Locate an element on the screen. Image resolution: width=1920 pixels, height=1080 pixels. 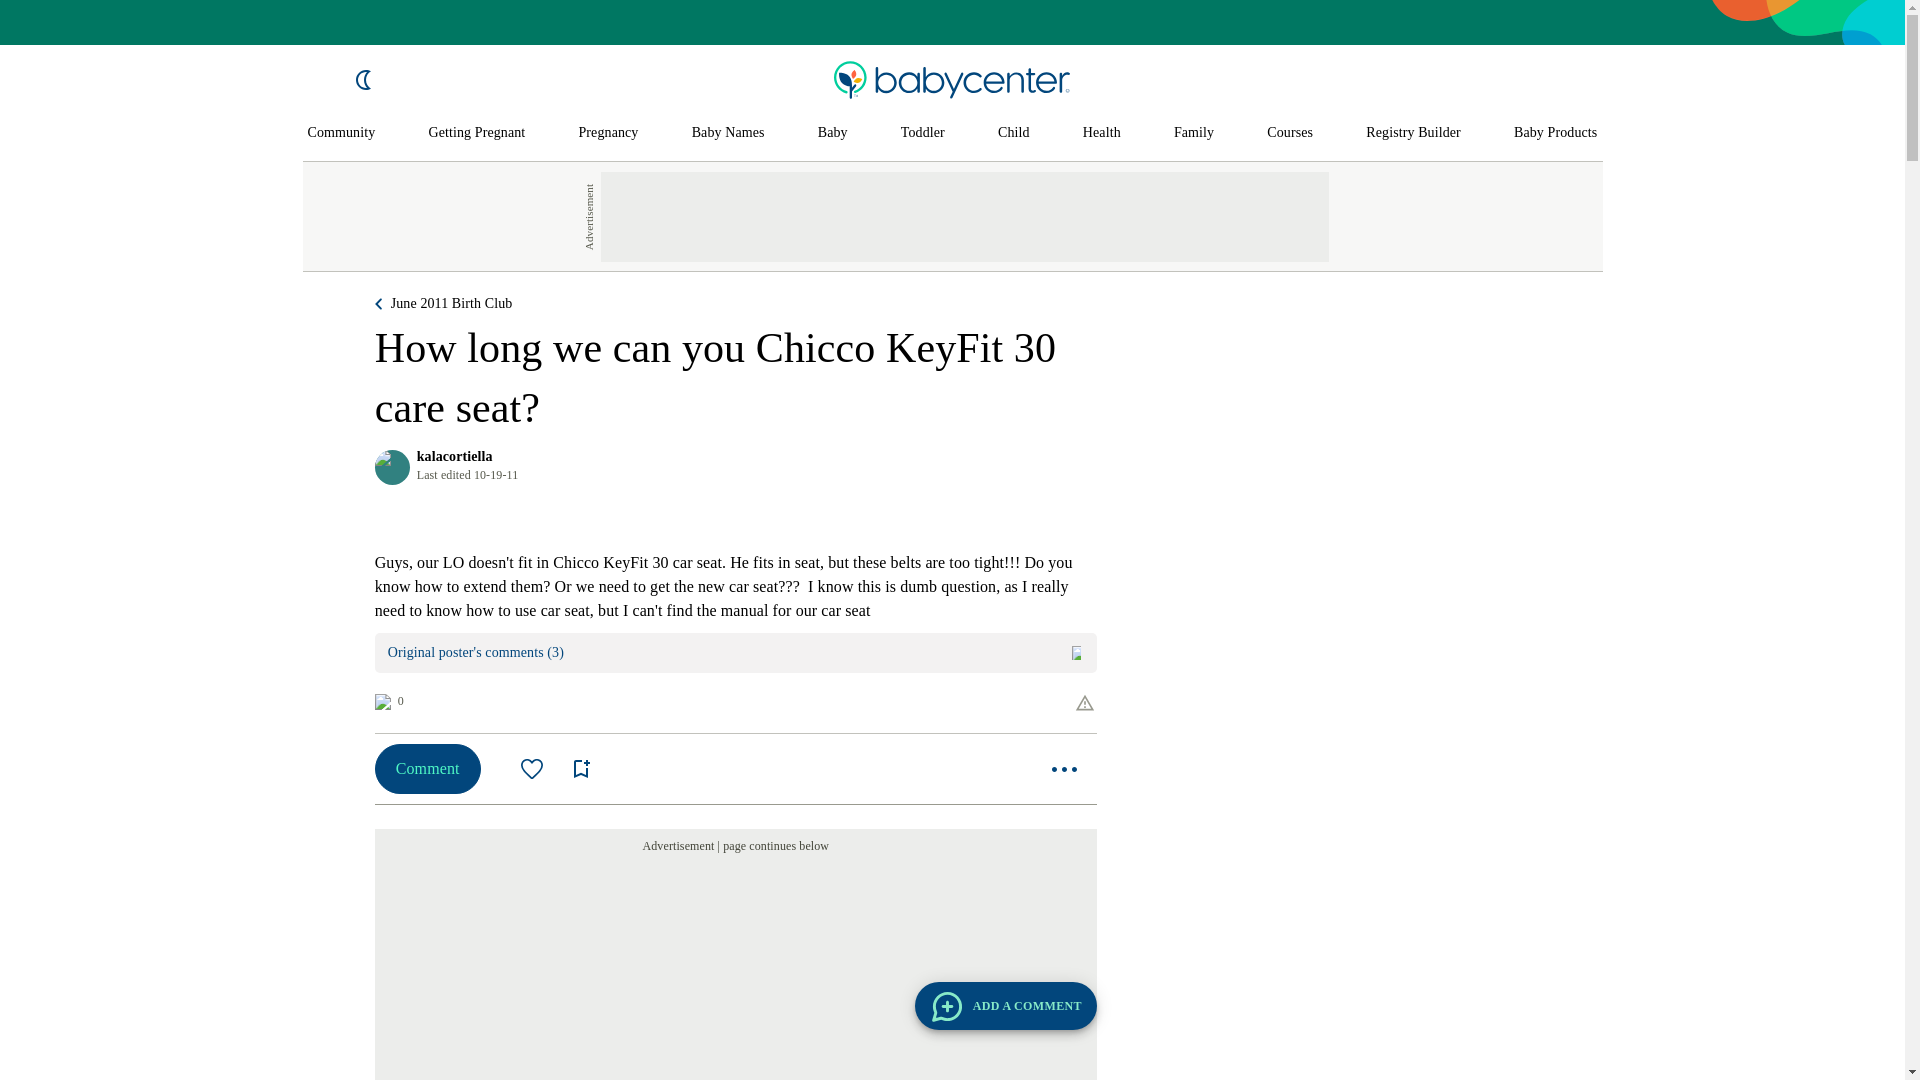
Baby is located at coordinates (832, 133).